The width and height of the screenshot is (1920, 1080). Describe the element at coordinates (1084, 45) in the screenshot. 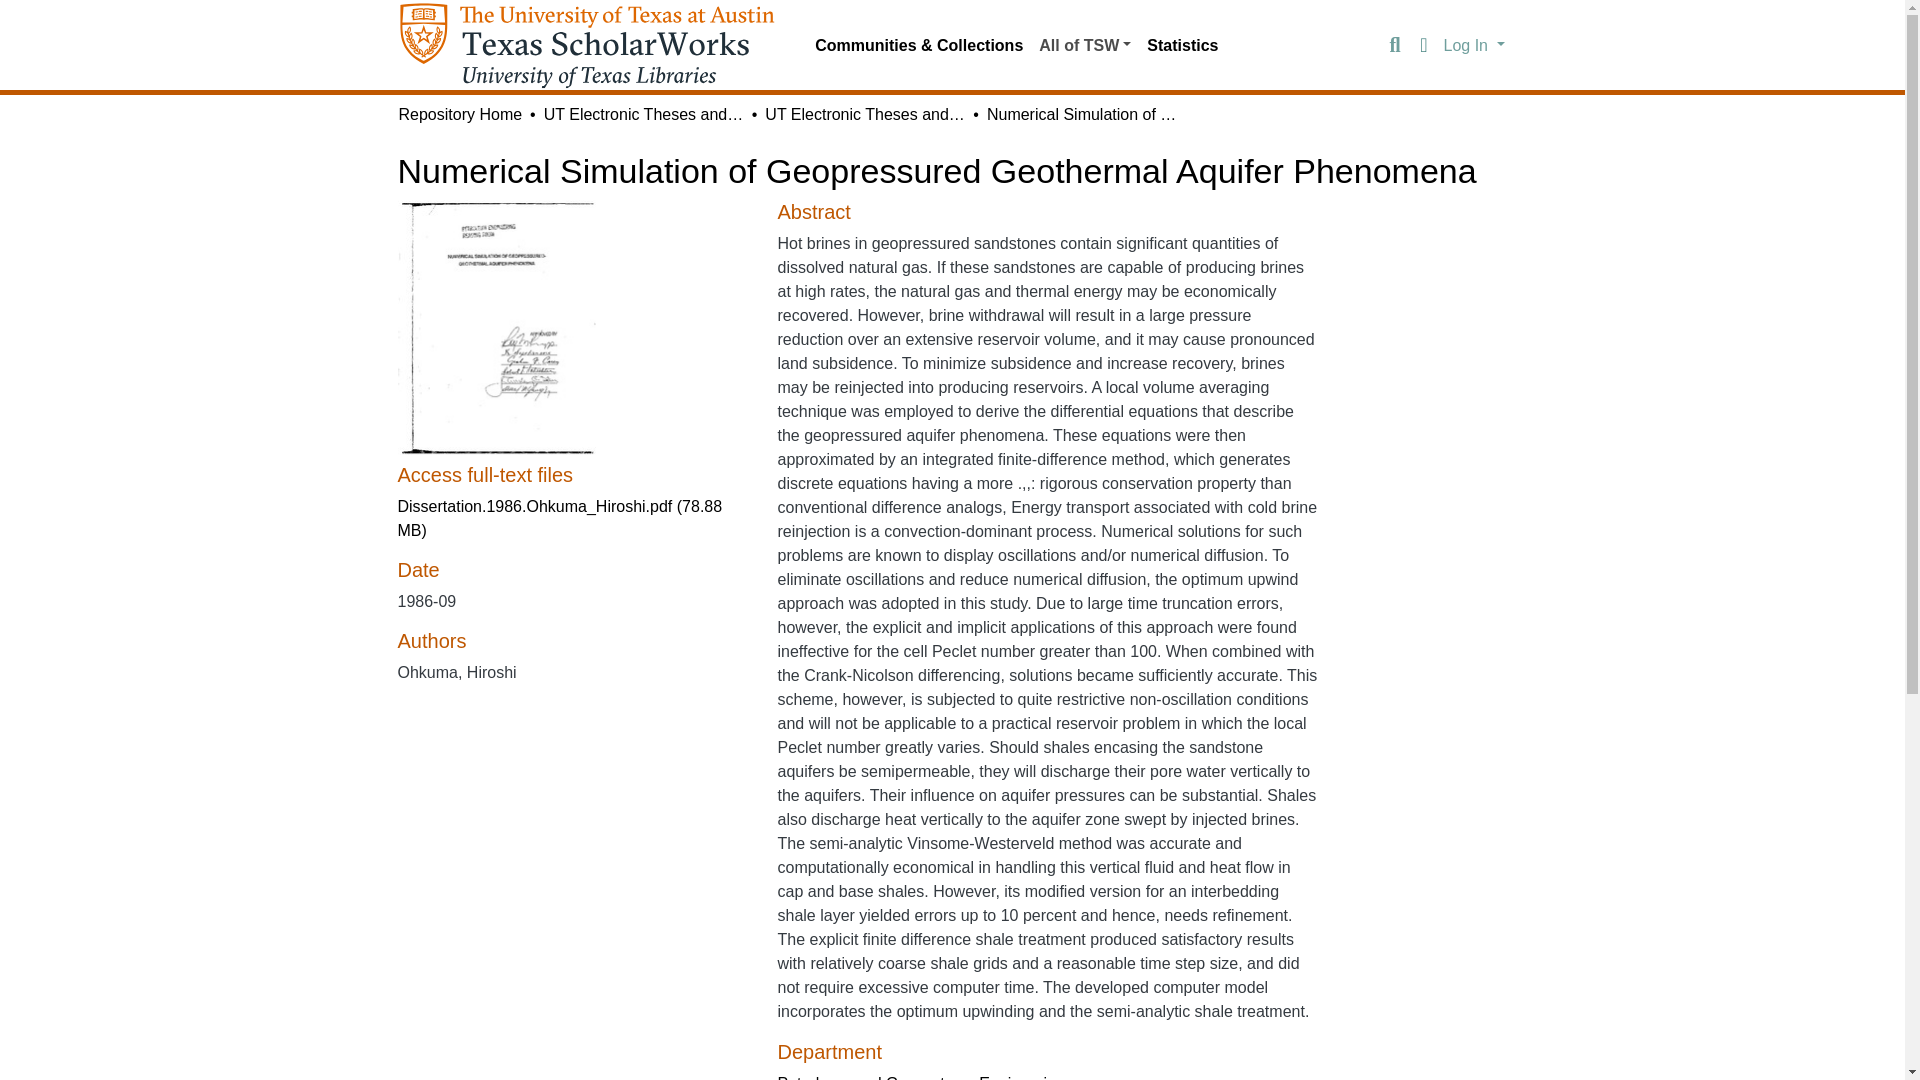

I see `All of TSW` at that location.